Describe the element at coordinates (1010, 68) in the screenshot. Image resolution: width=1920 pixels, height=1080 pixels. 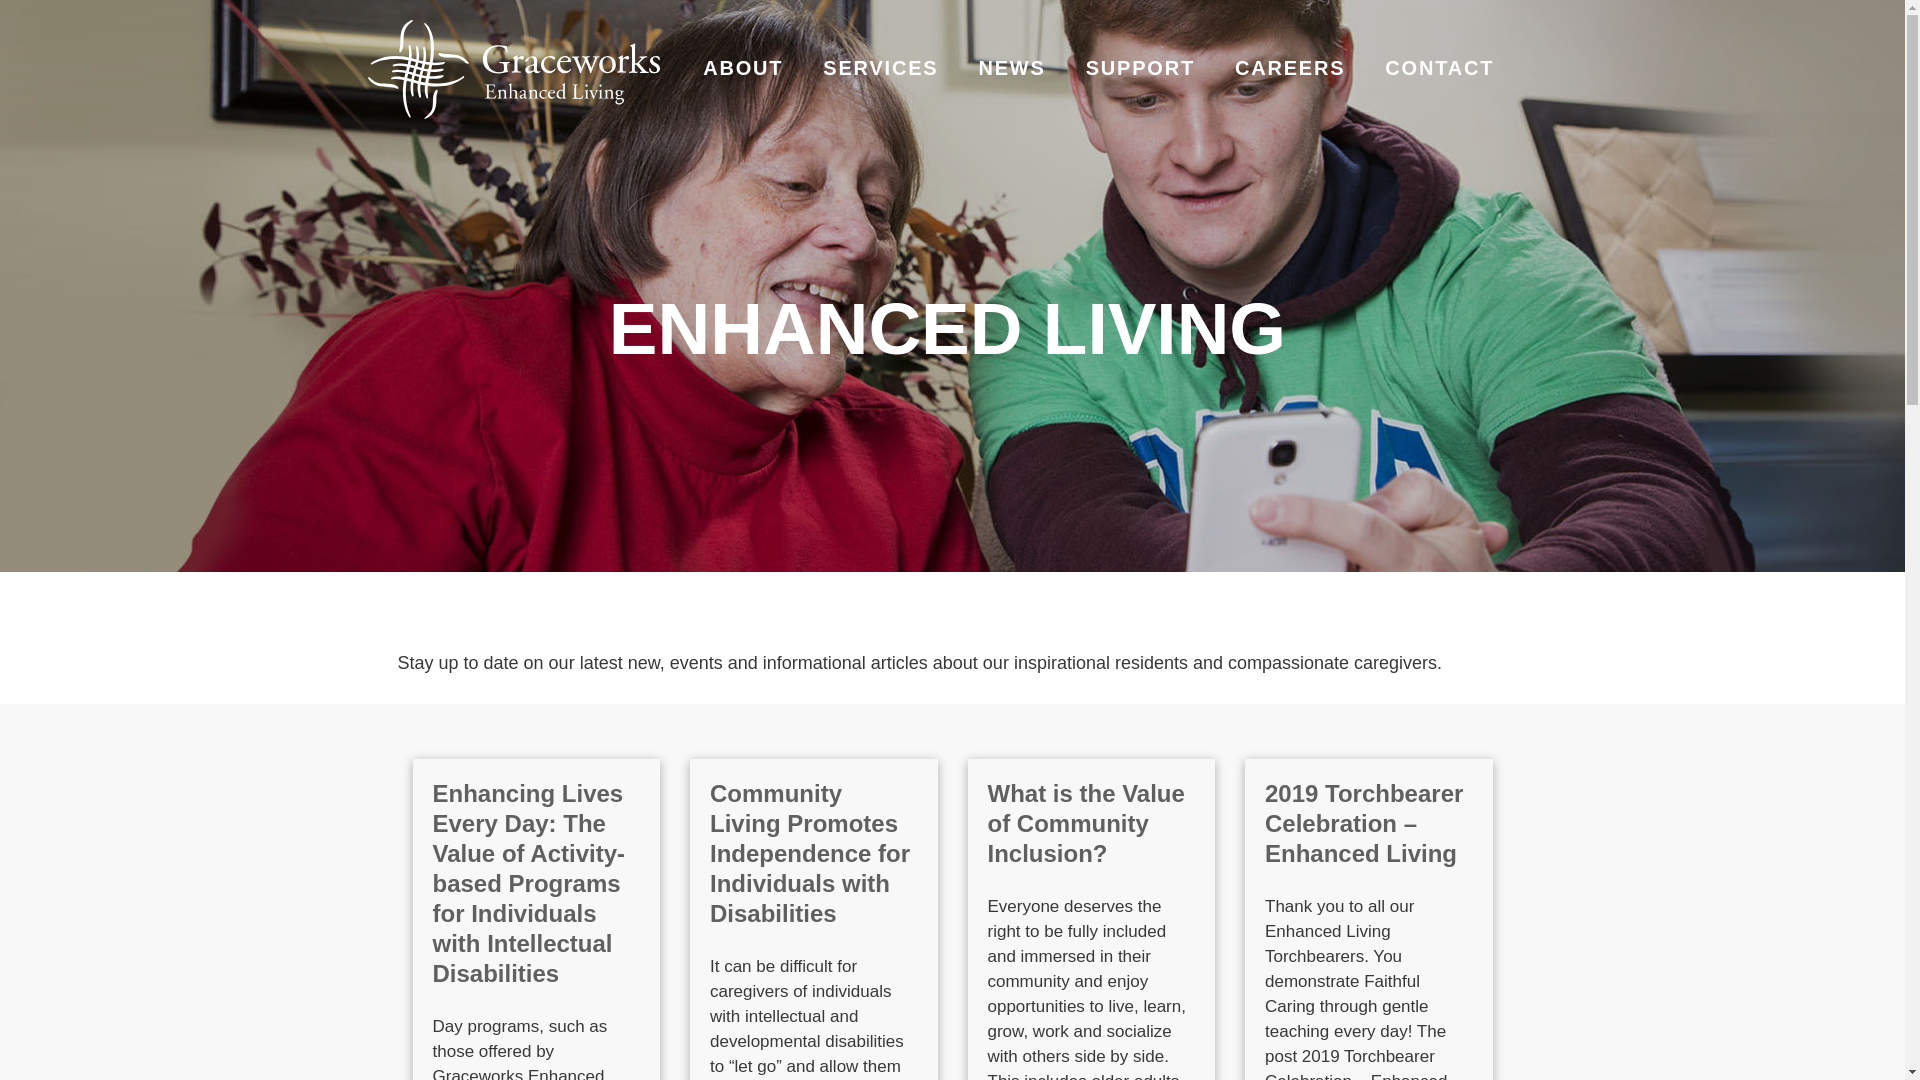
I see `NEWS` at that location.